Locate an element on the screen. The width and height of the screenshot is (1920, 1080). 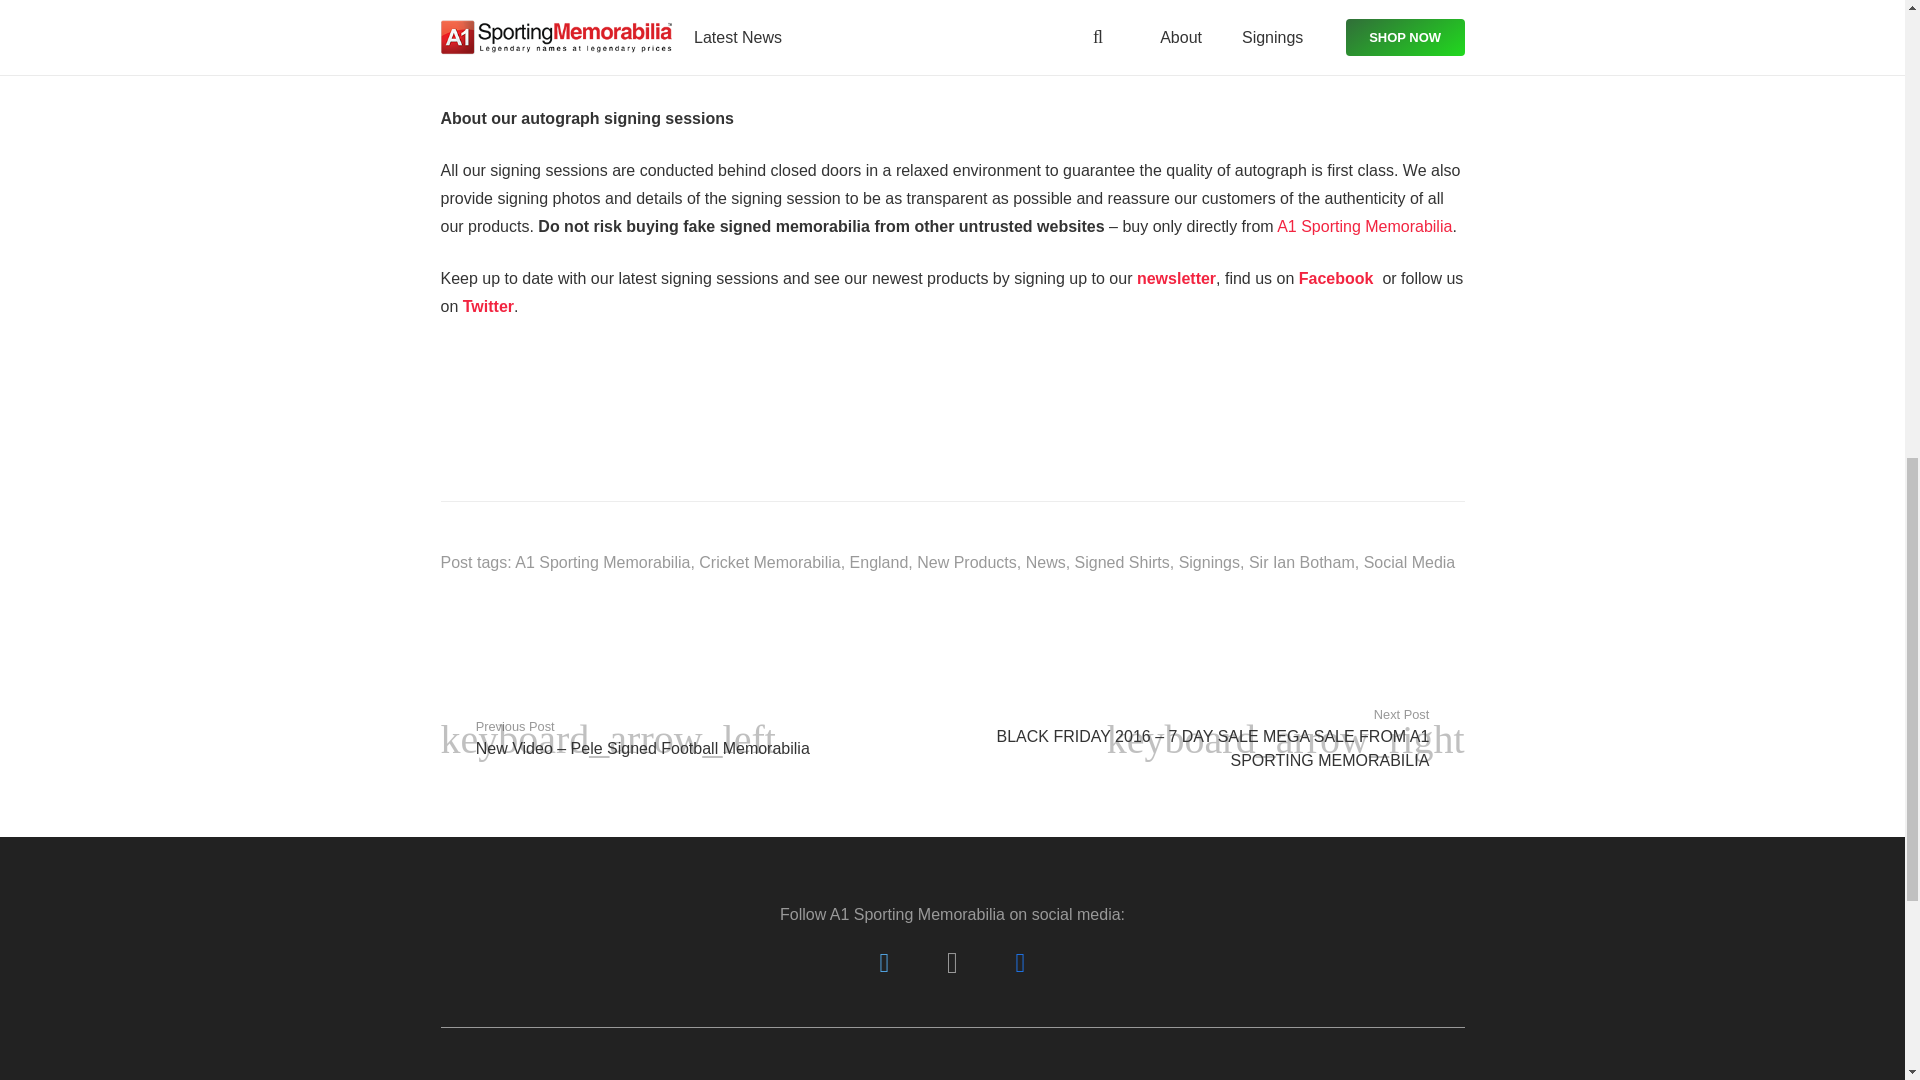
Back to top is located at coordinates (1758, 36).